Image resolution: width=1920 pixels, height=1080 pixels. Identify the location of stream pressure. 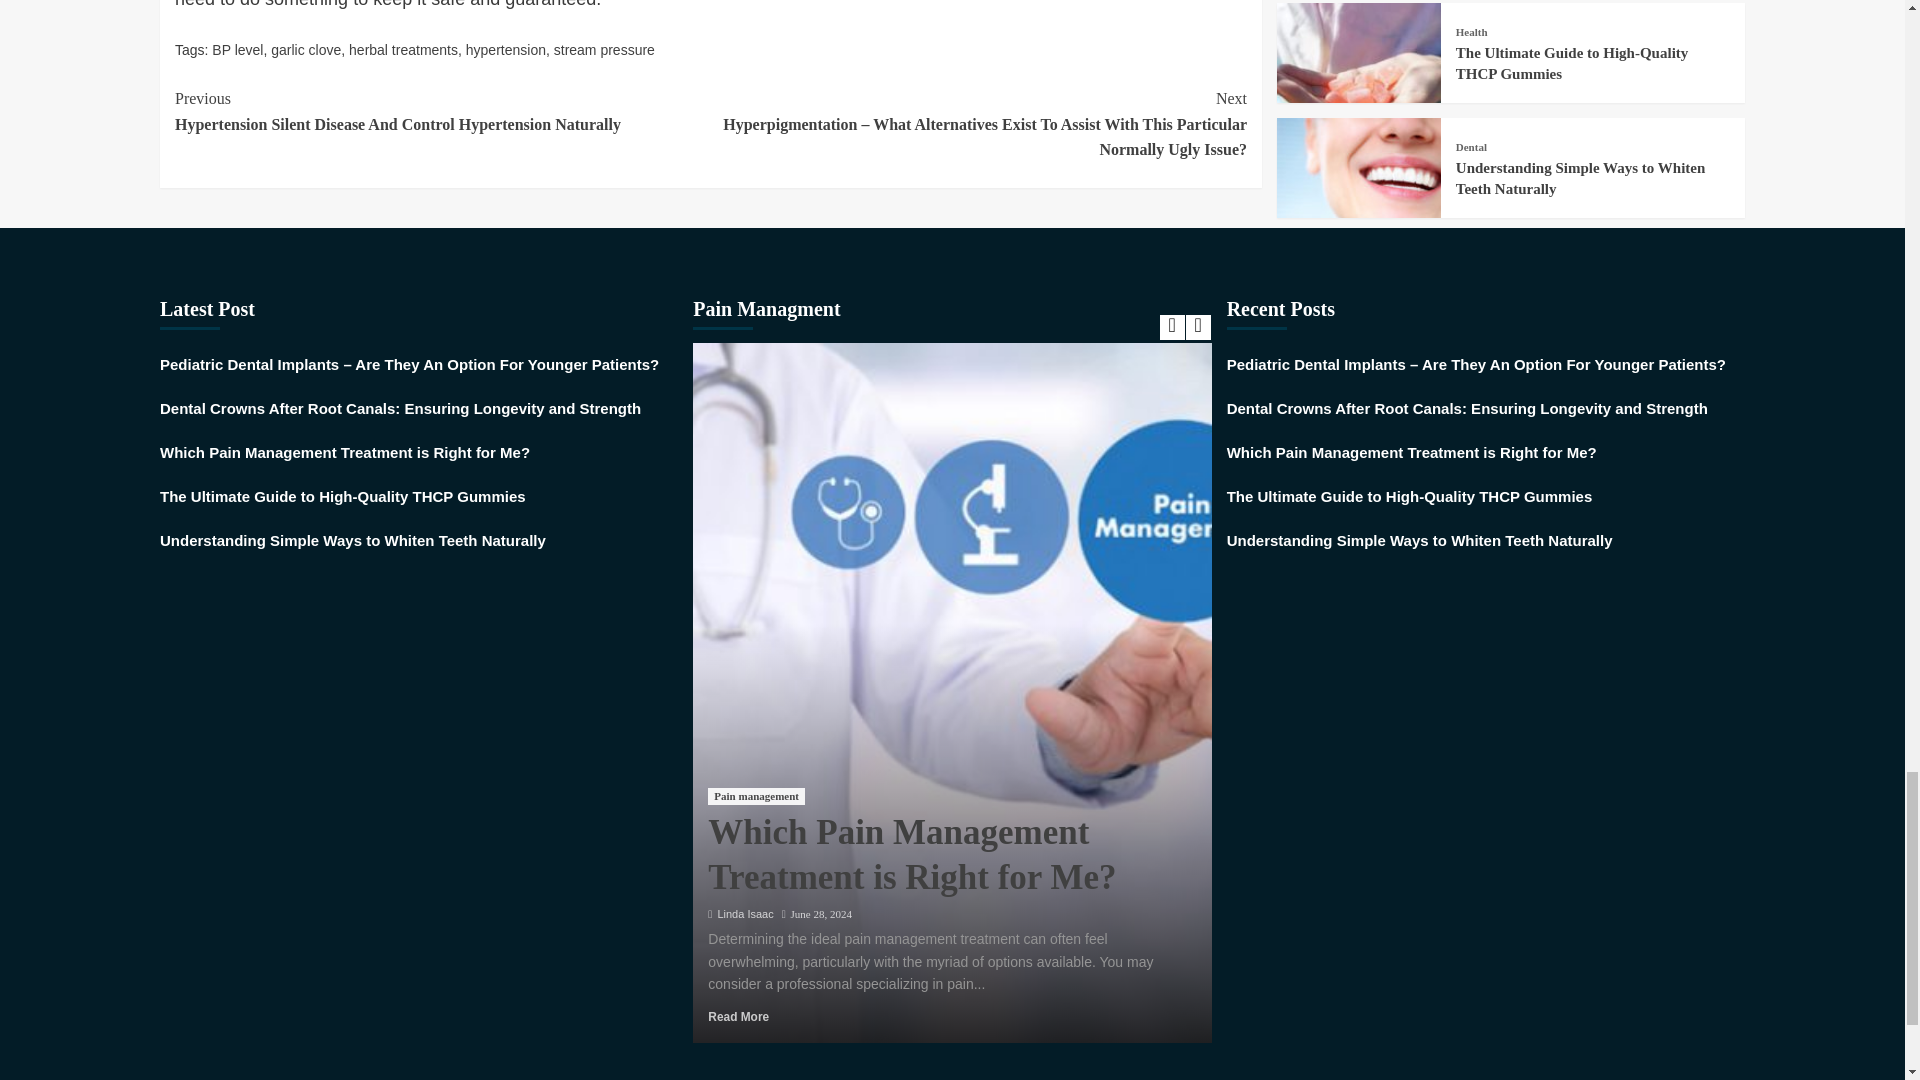
(604, 50).